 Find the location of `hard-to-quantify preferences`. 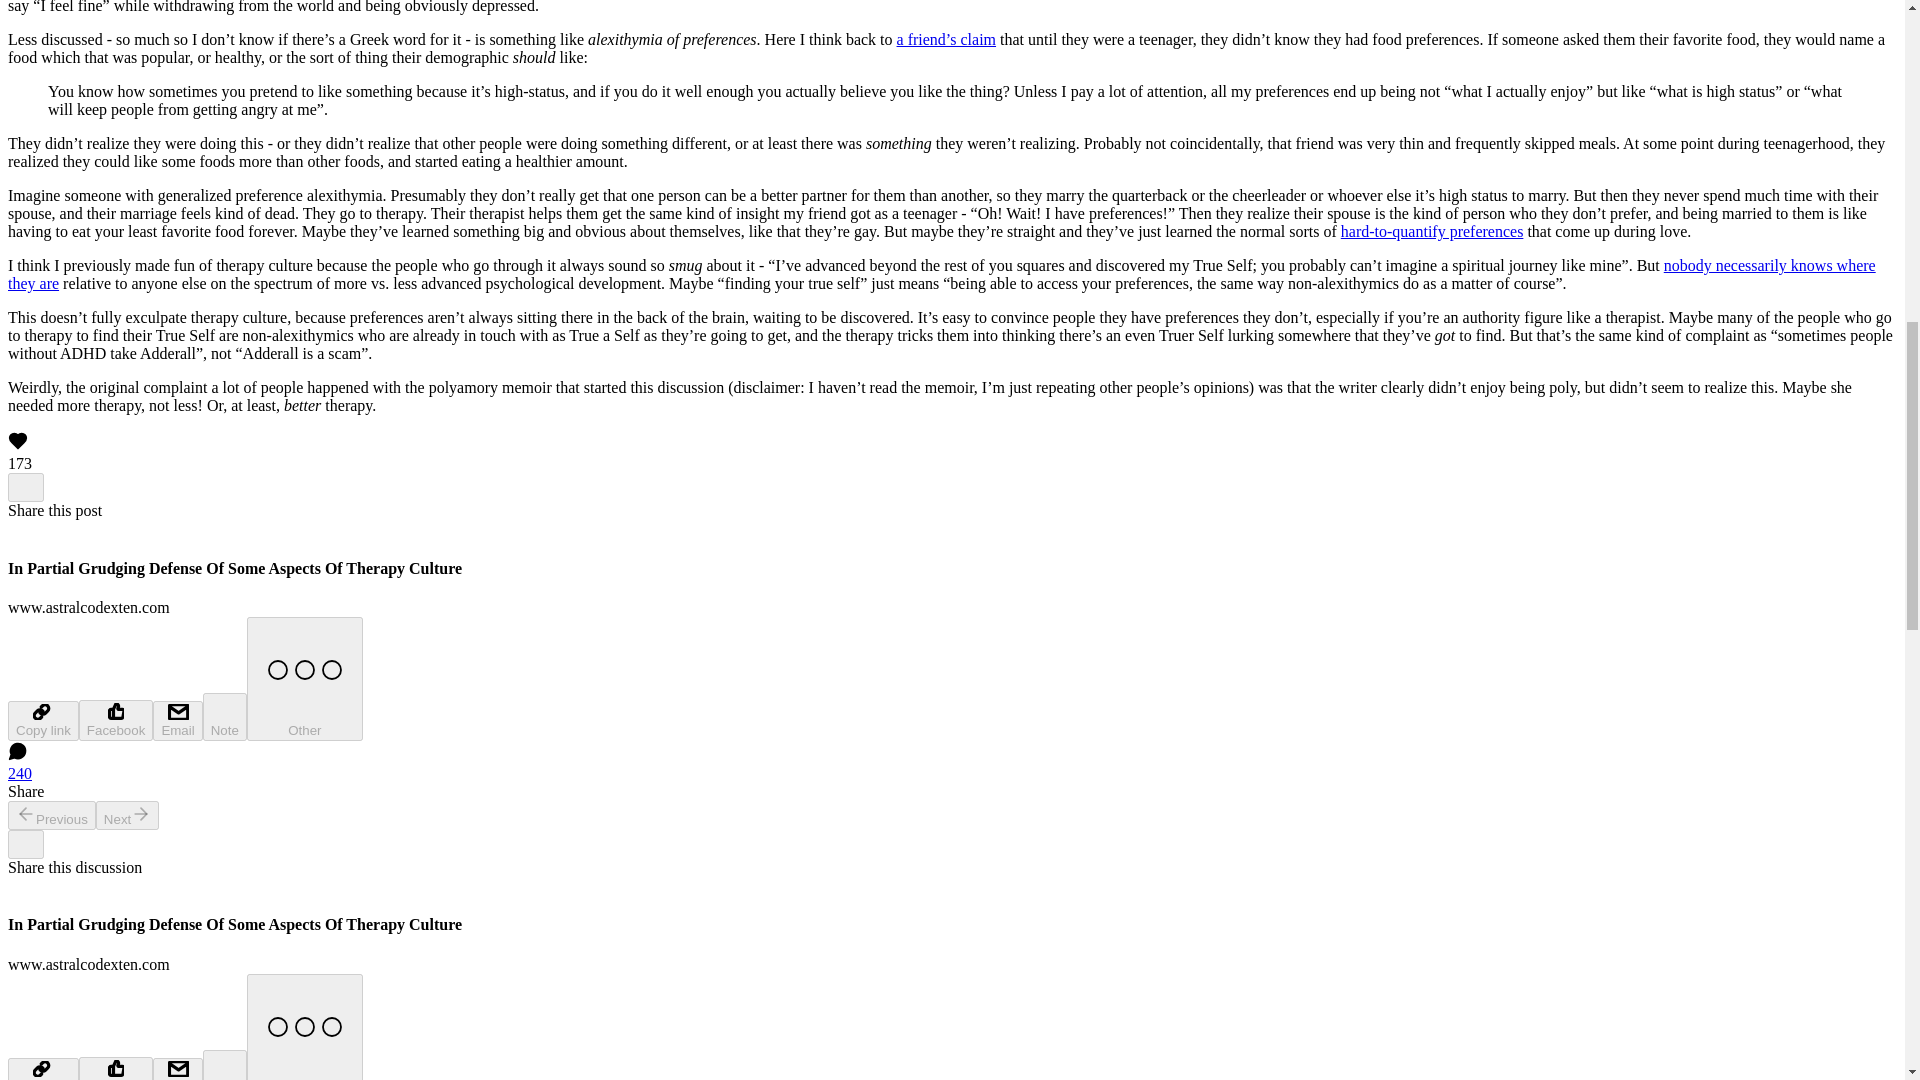

hard-to-quantify preferences is located at coordinates (1432, 230).